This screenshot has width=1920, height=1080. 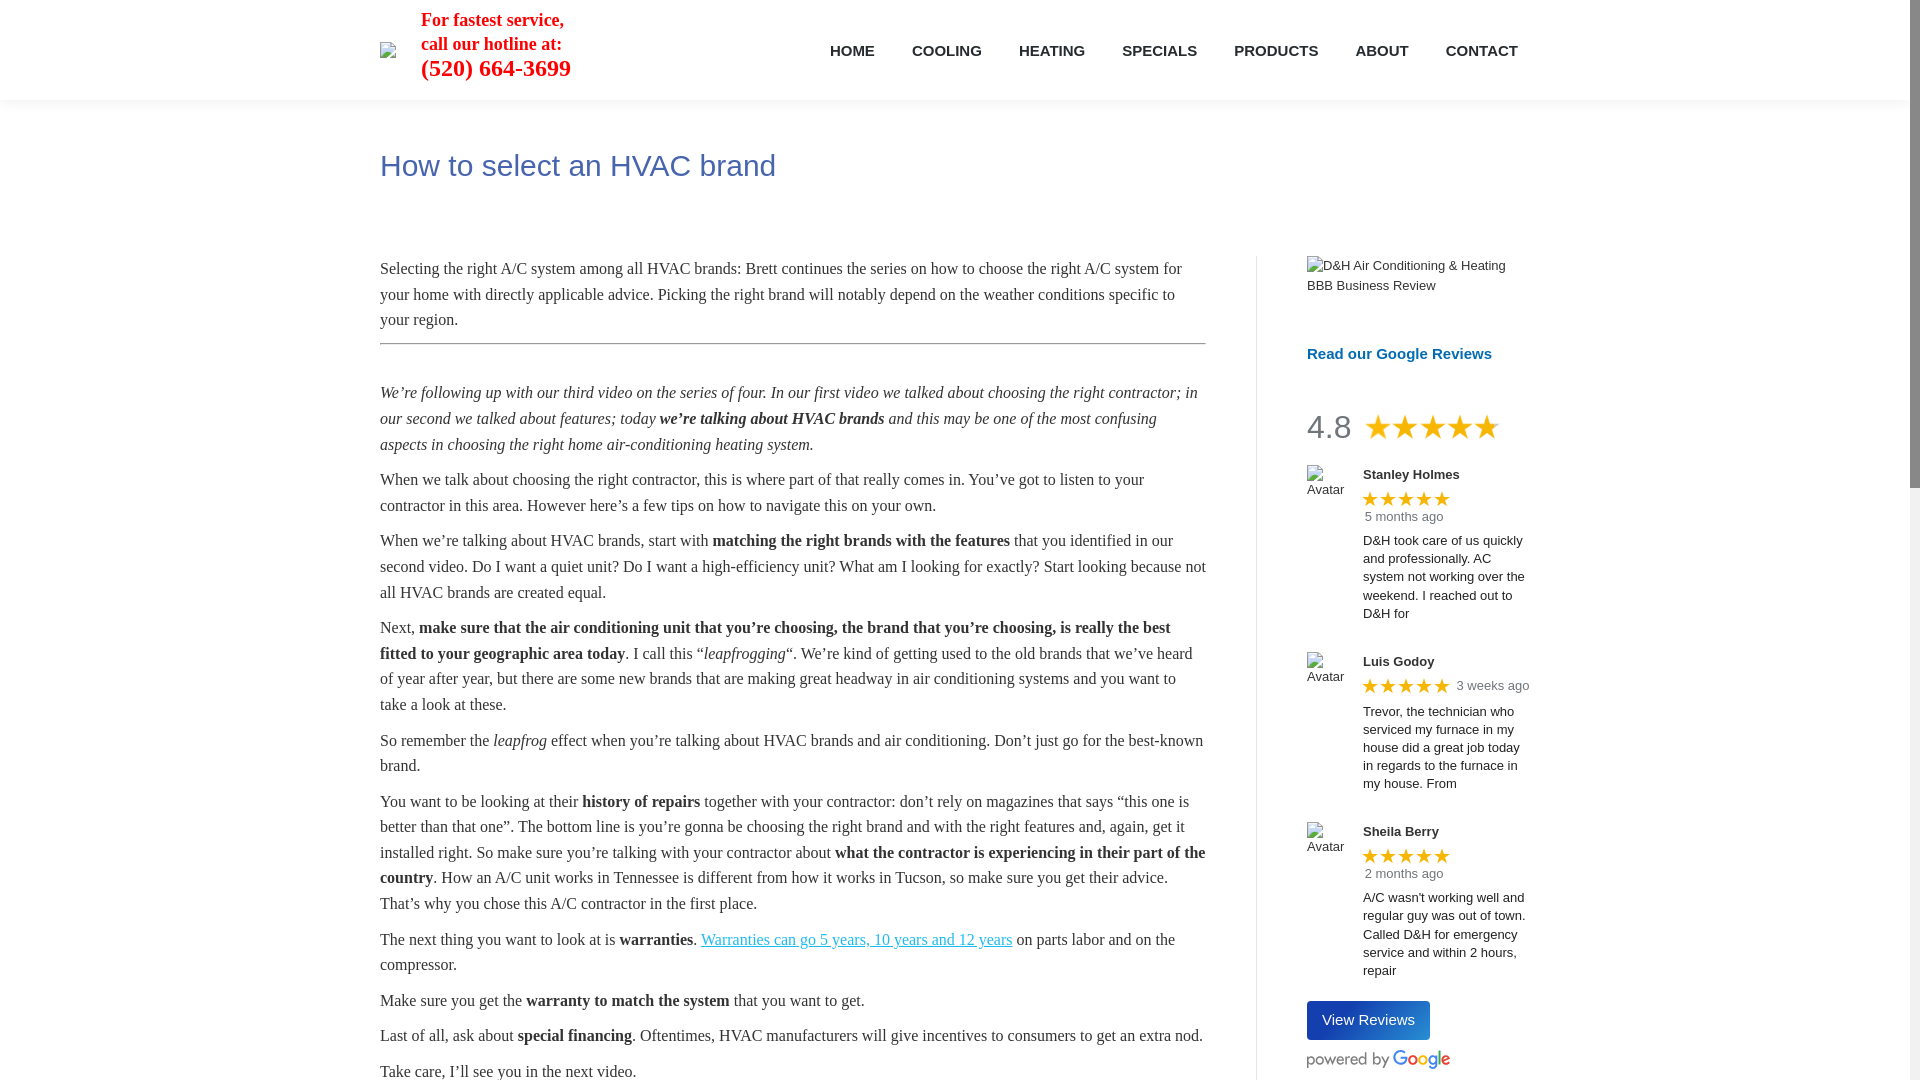 What do you see at coordinates (852, 50) in the screenshot?
I see `HOME` at bounding box center [852, 50].